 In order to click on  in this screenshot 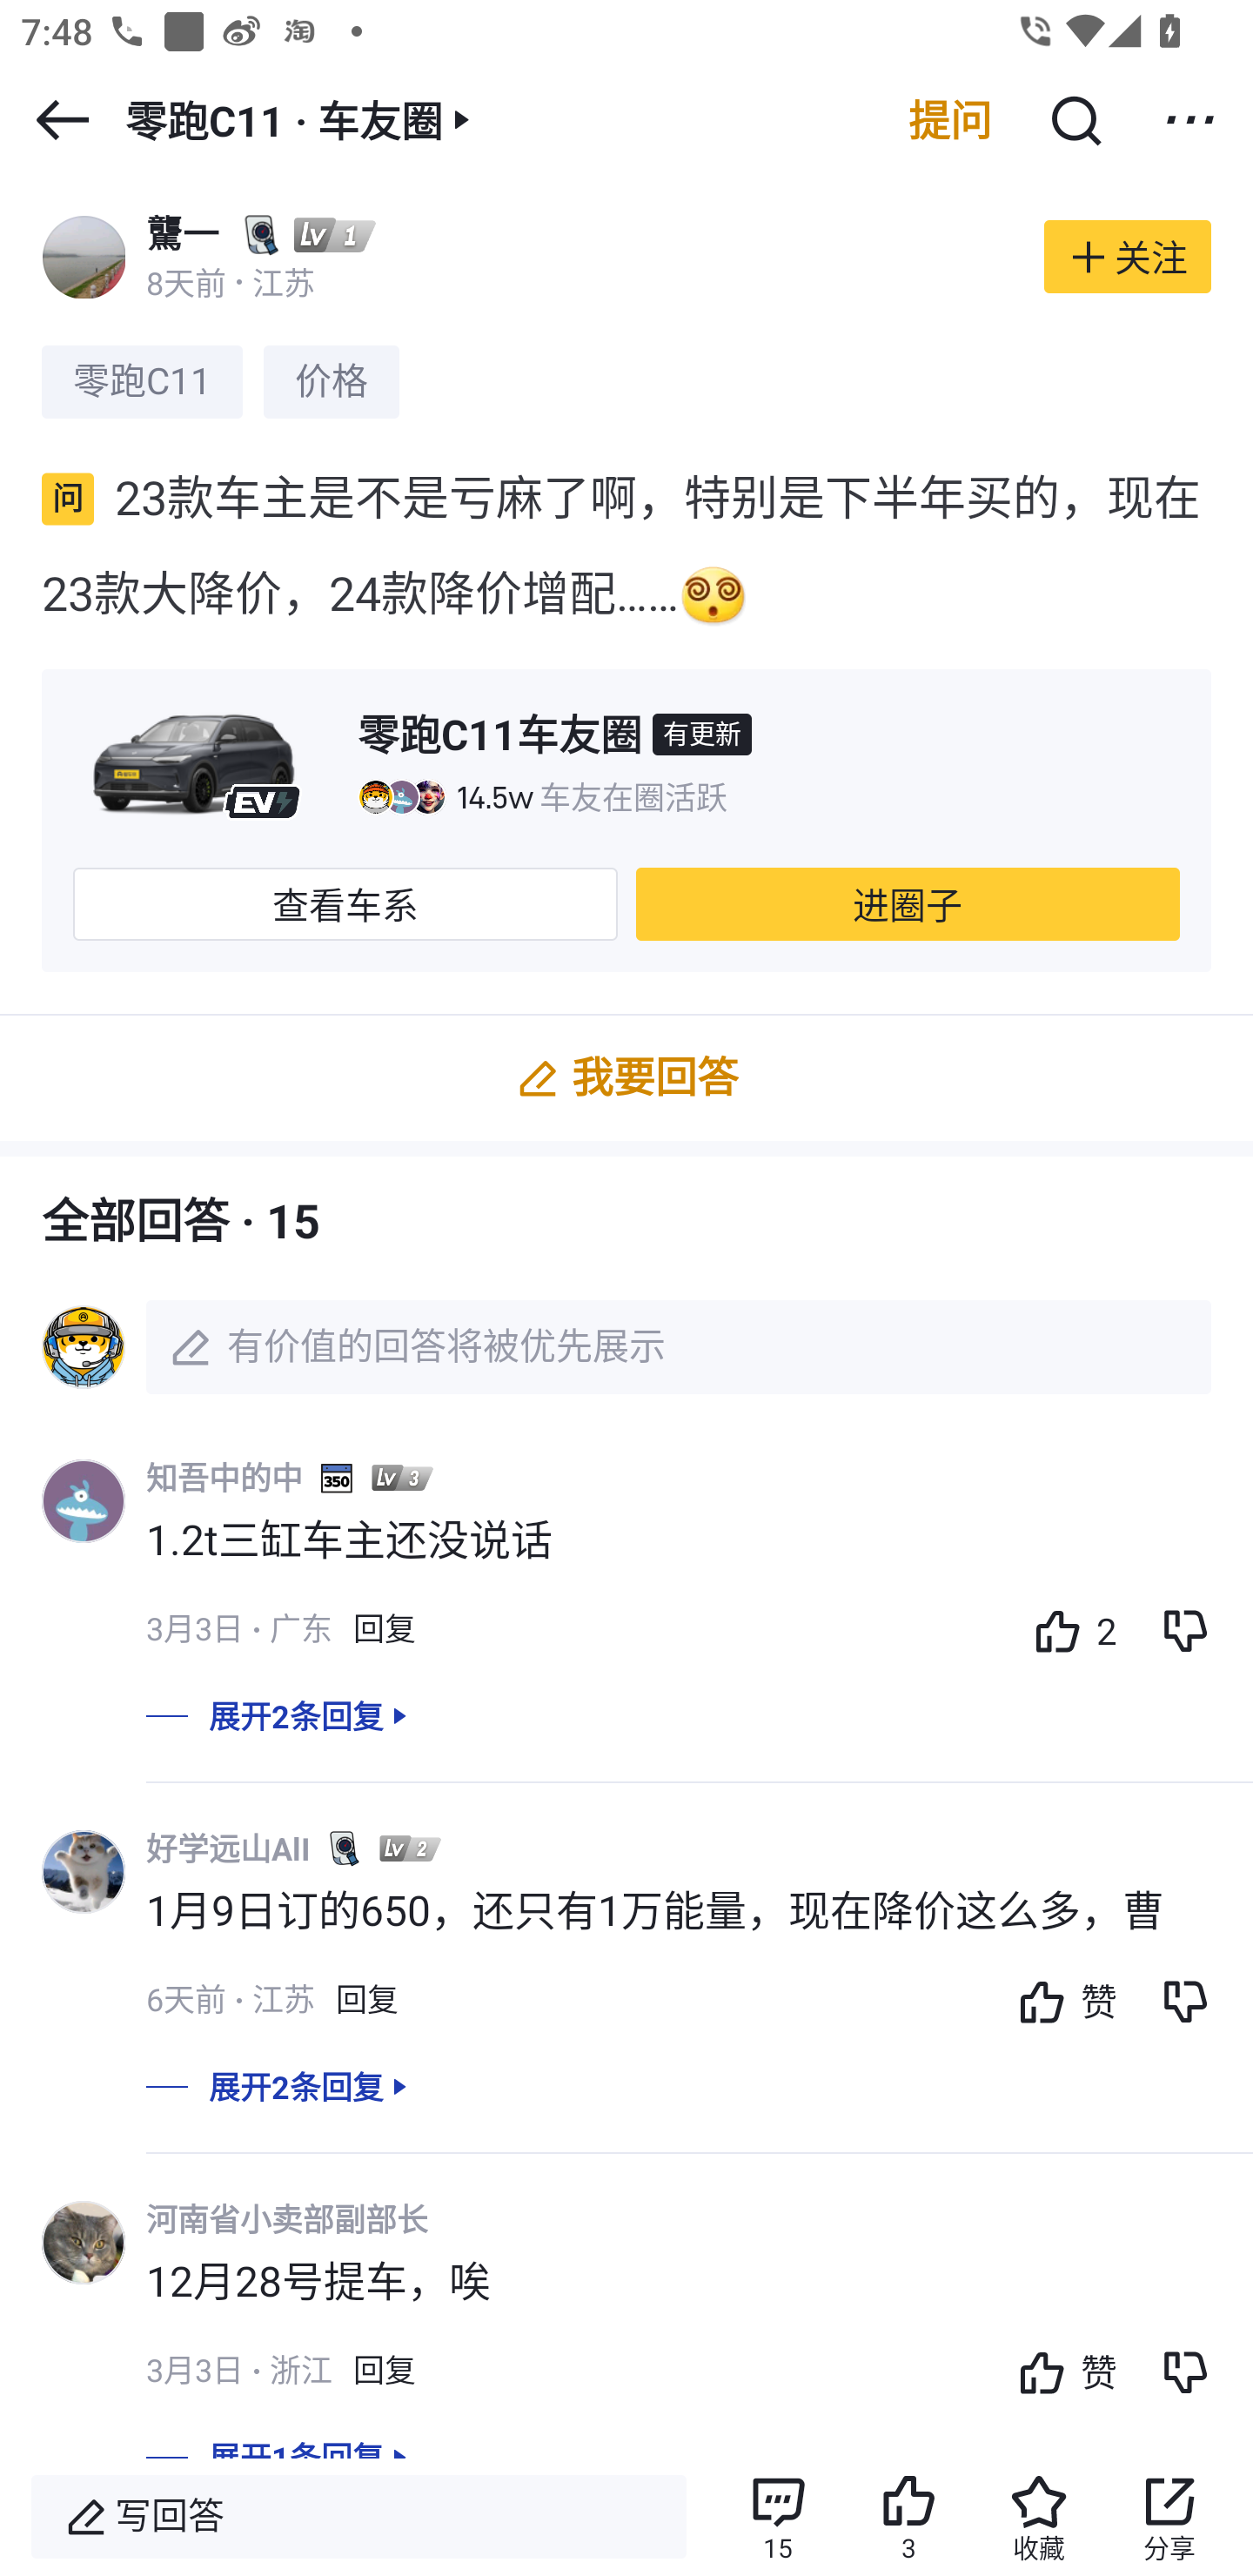, I will do `click(1075, 120)`.